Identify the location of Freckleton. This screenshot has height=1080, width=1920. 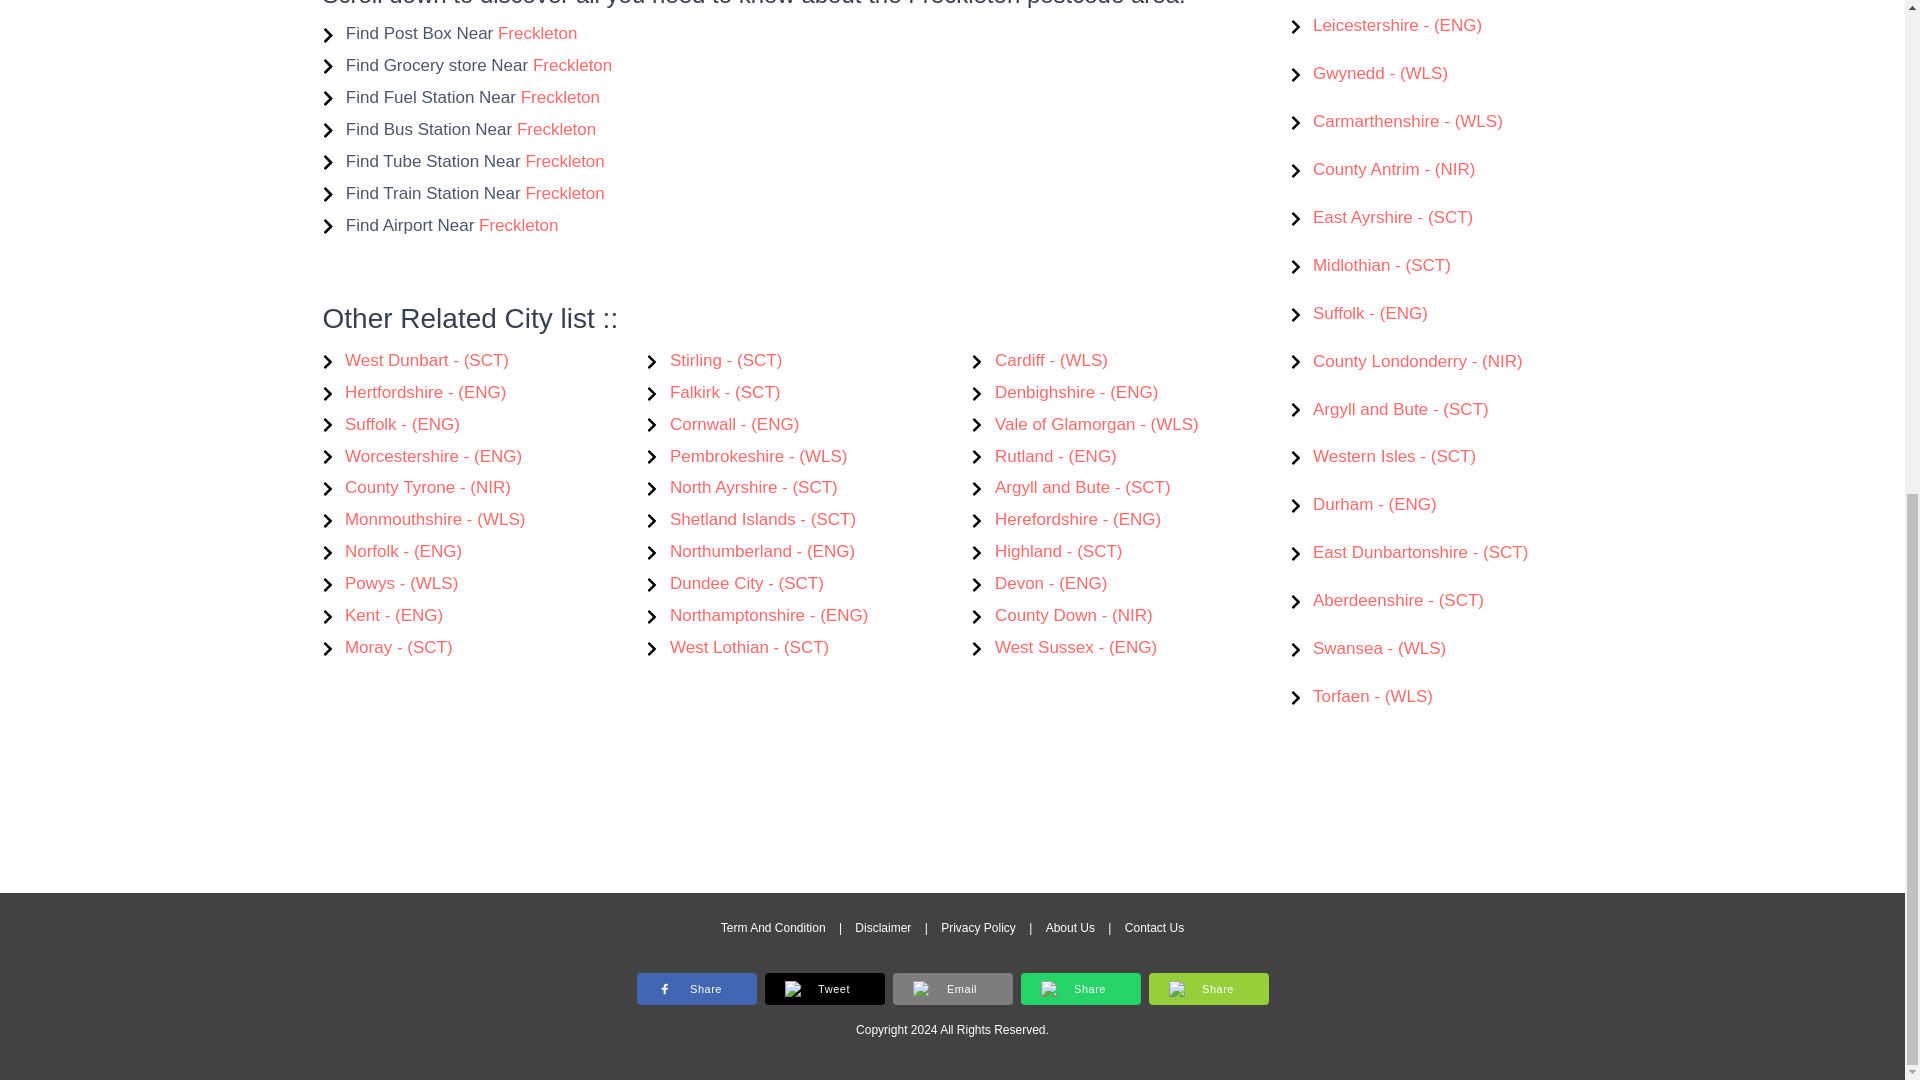
(518, 226).